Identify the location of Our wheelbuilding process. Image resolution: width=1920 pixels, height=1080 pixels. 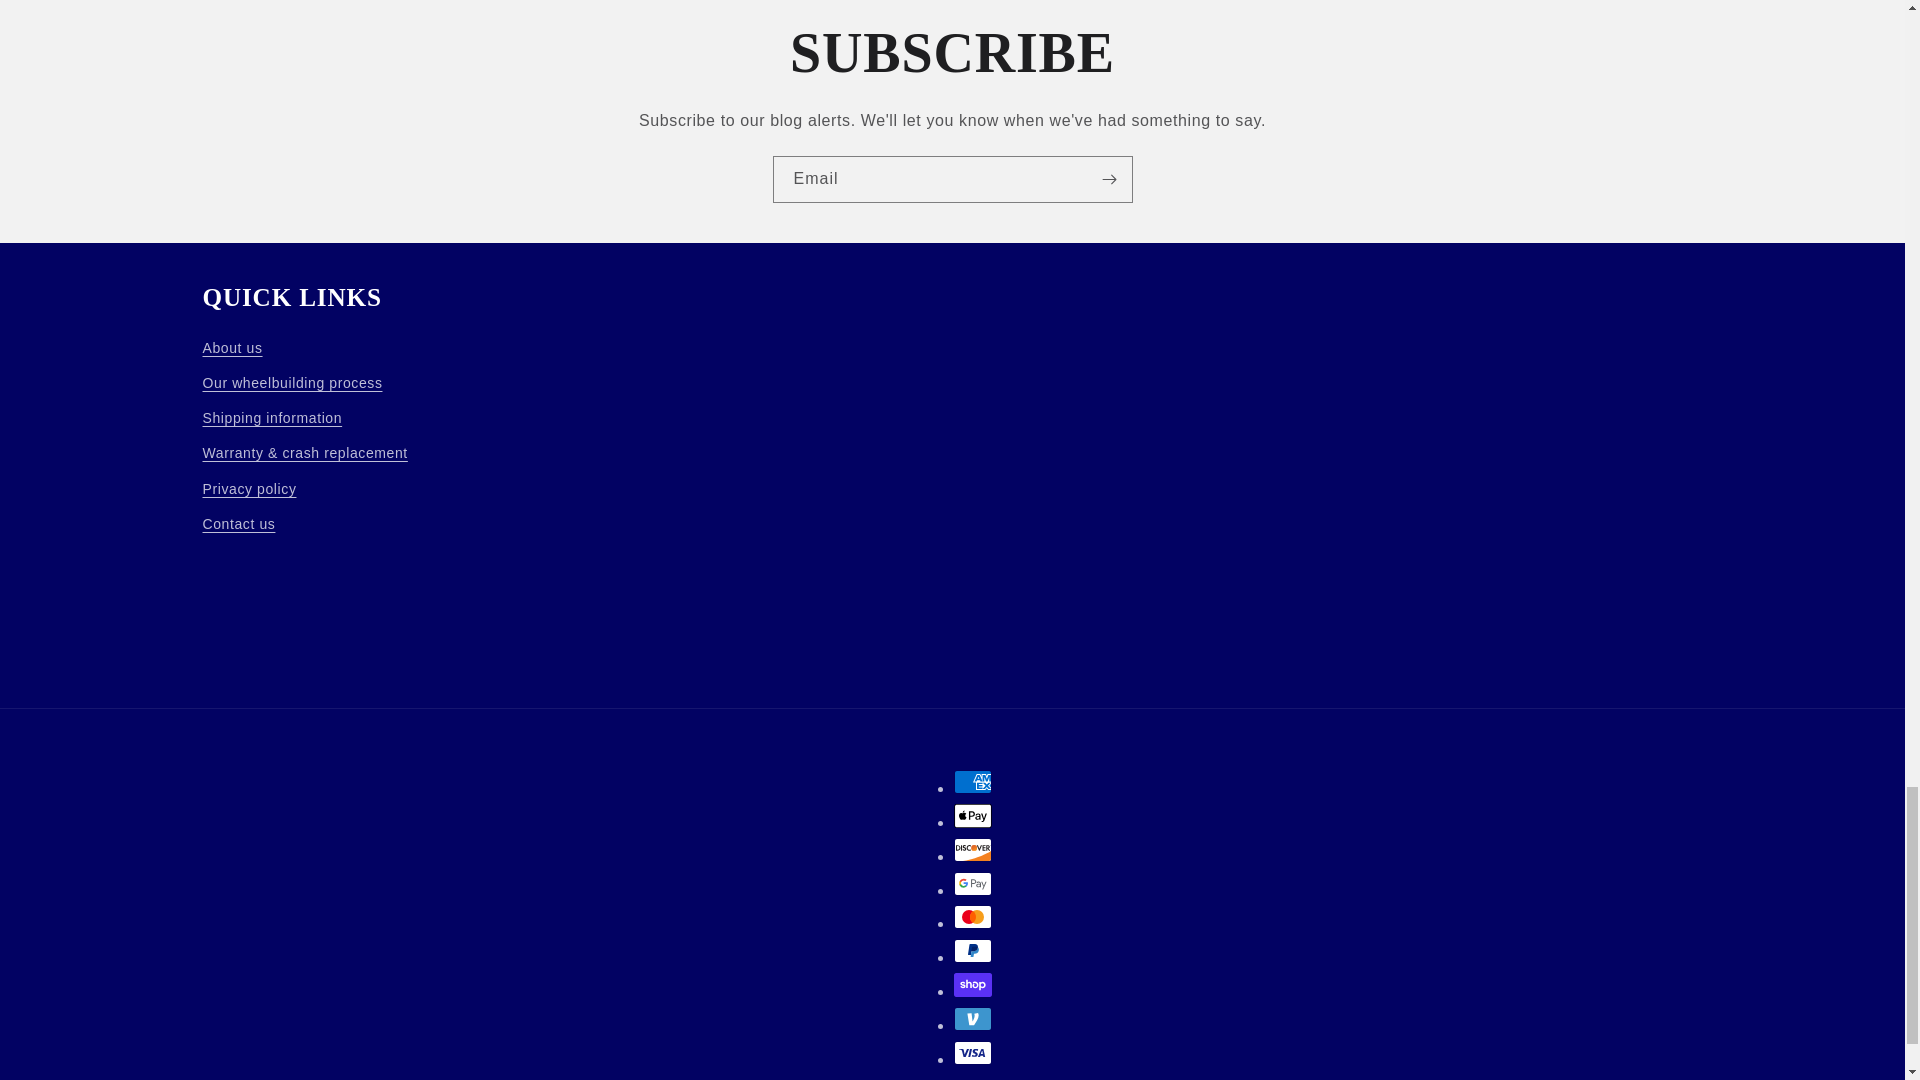
(292, 383).